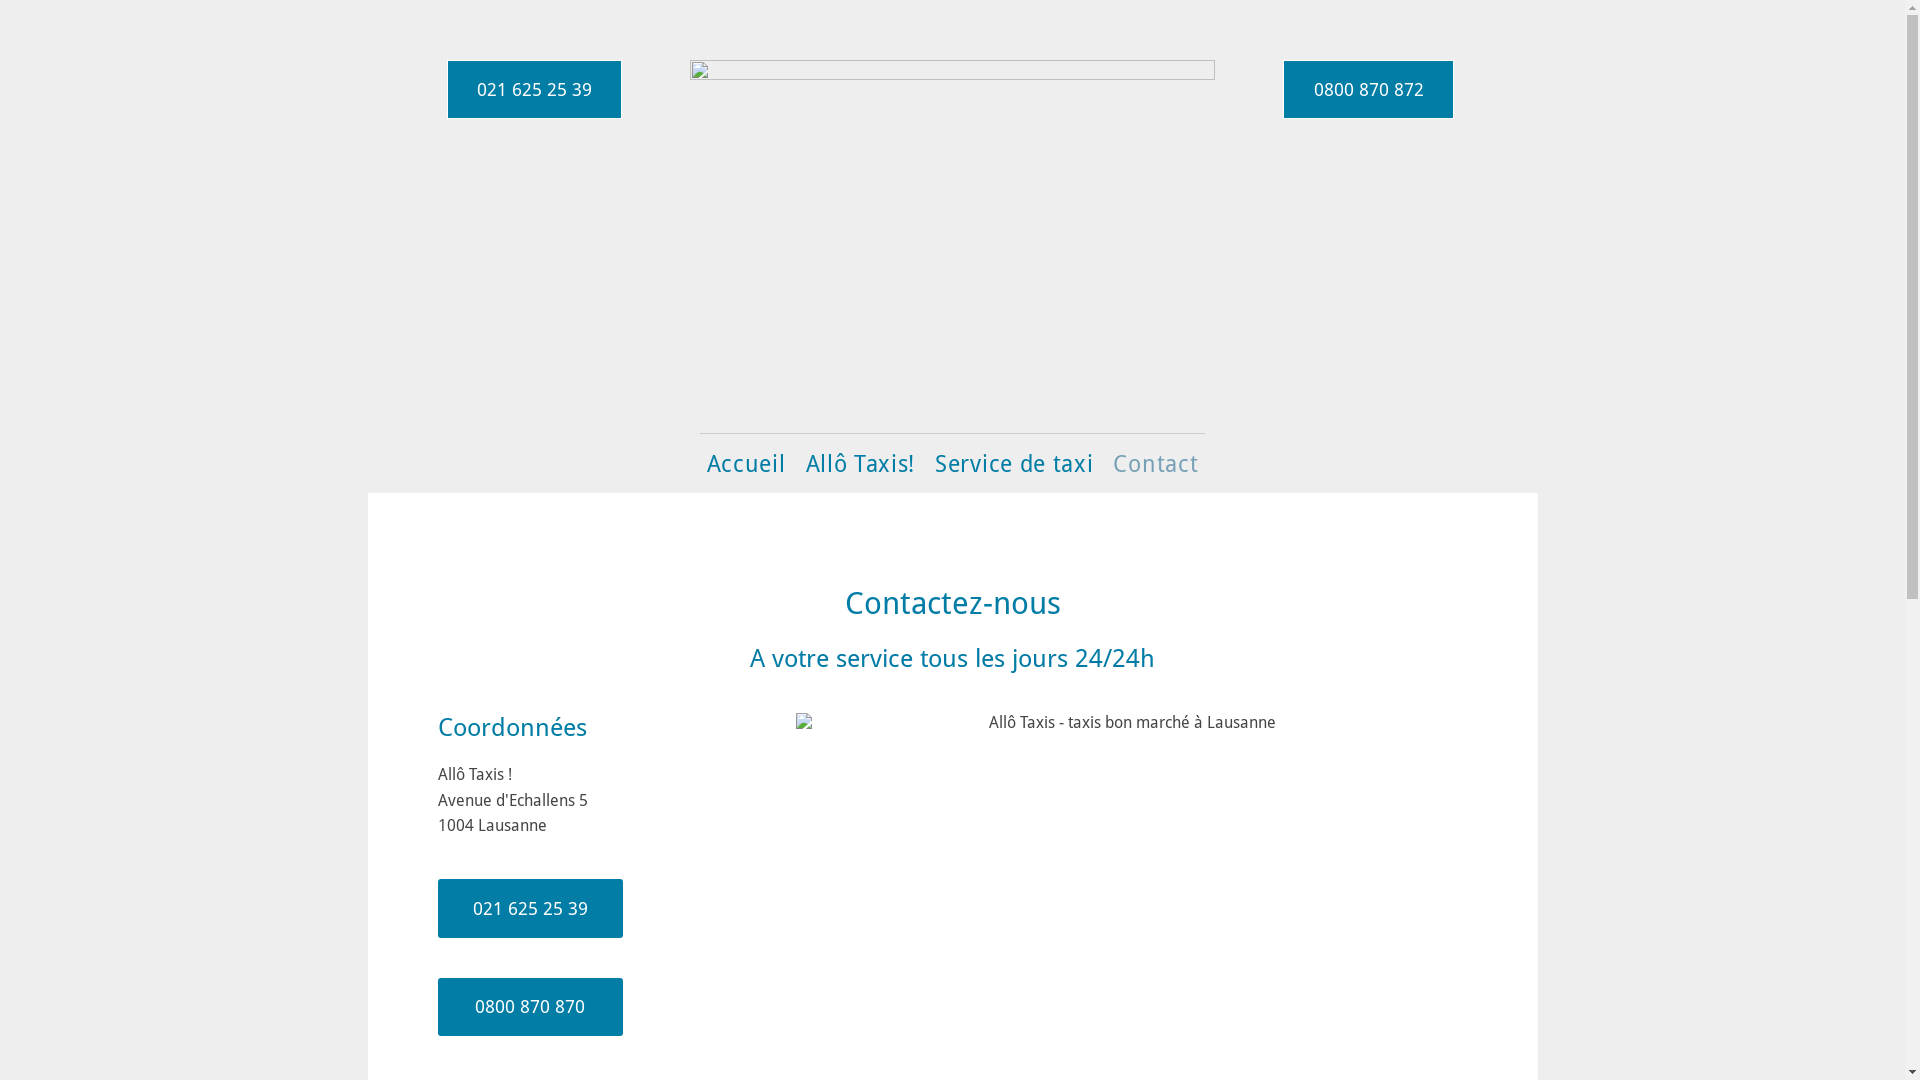  I want to click on 021 625 25 39, so click(534, 90).